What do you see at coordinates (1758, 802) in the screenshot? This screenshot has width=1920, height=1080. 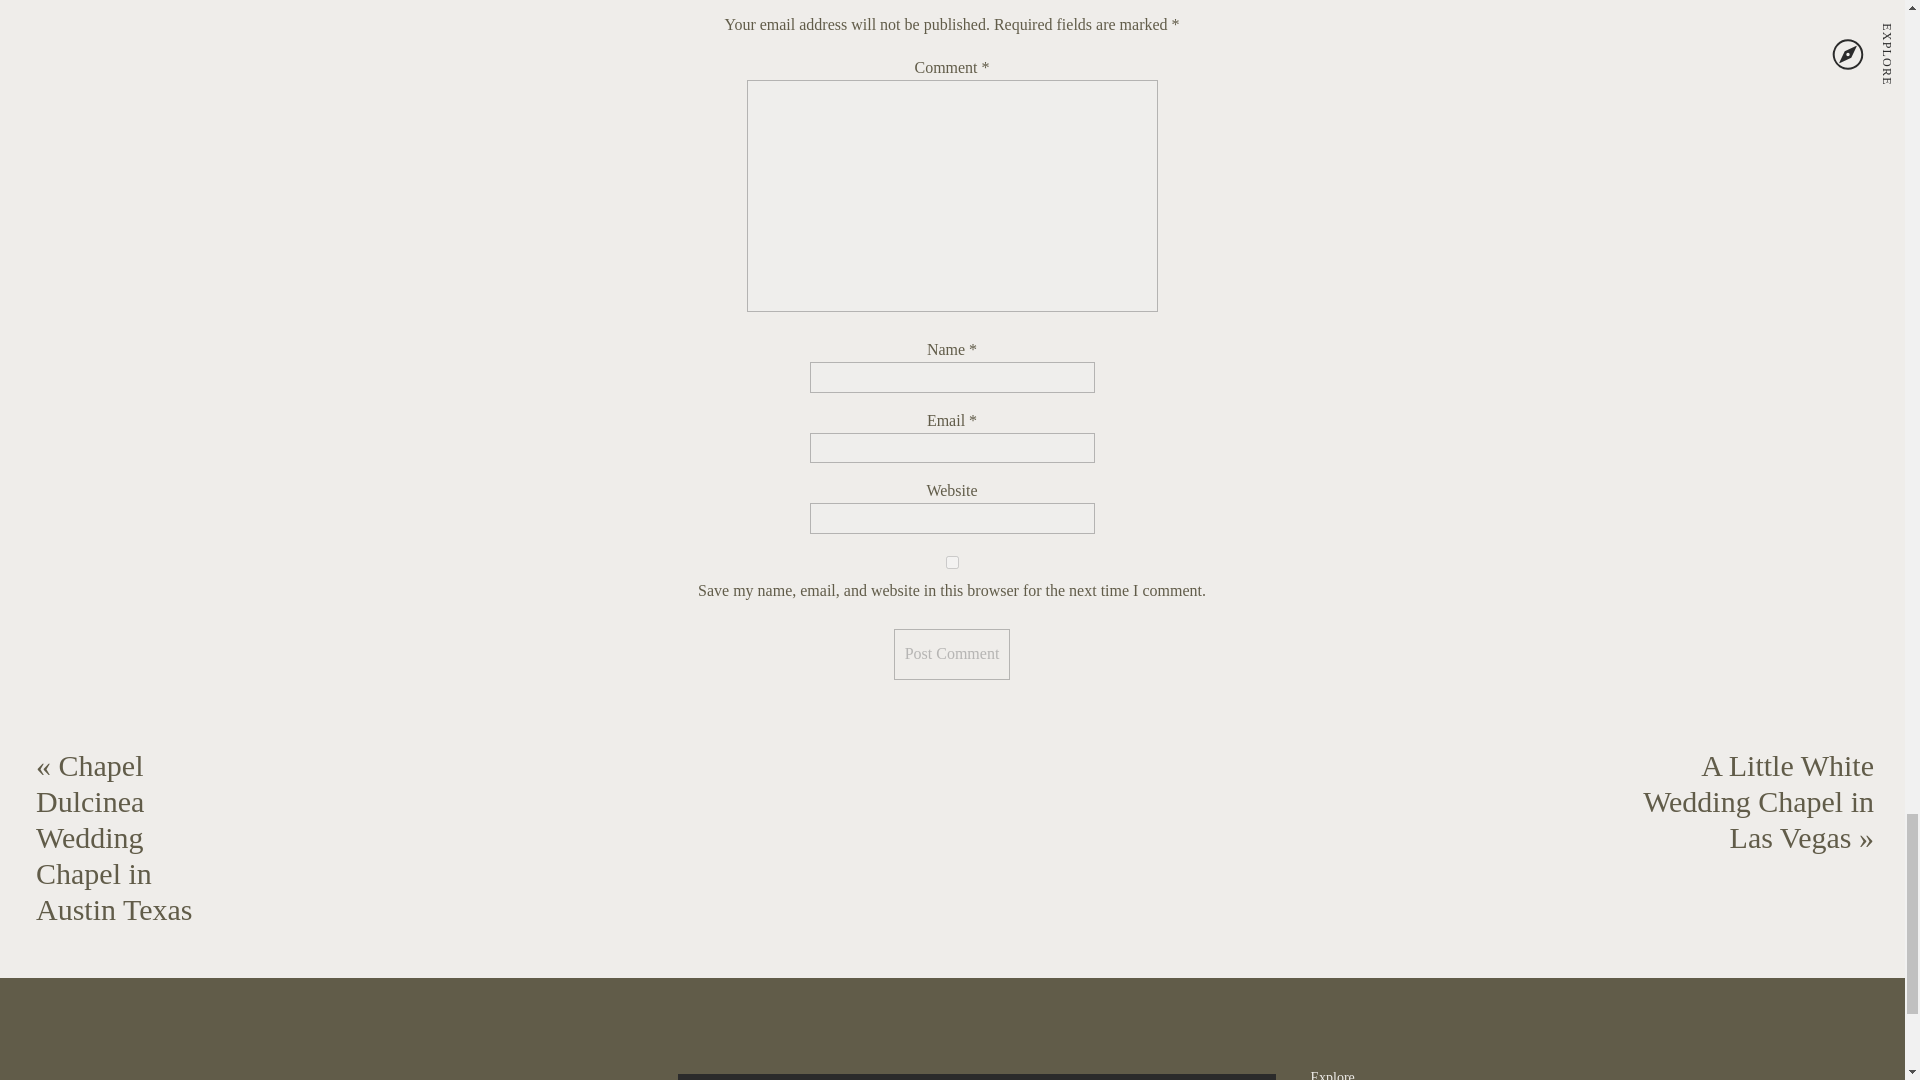 I see `A Little White Wedding Chapel in Las Vegas` at bounding box center [1758, 802].